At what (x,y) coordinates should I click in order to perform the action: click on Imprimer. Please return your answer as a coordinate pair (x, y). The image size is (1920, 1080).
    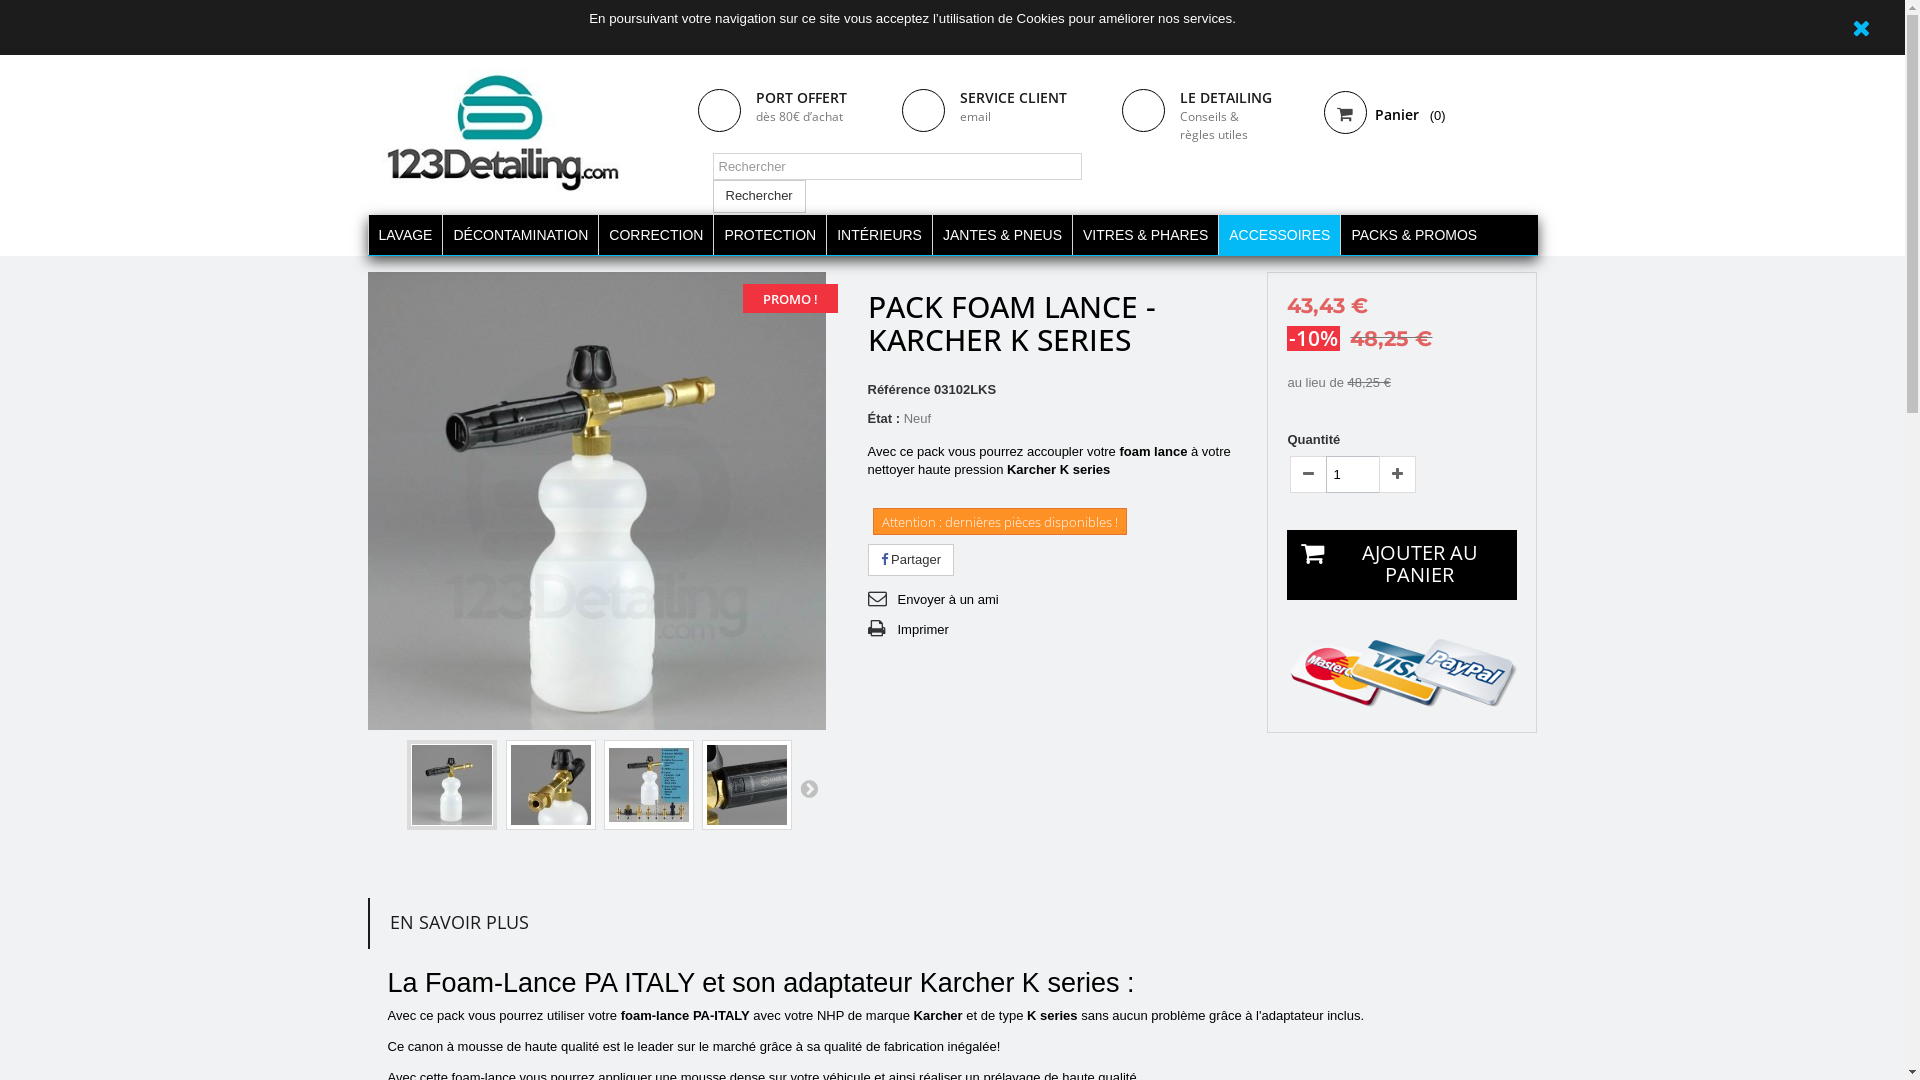
    Looking at the image, I should click on (908, 630).